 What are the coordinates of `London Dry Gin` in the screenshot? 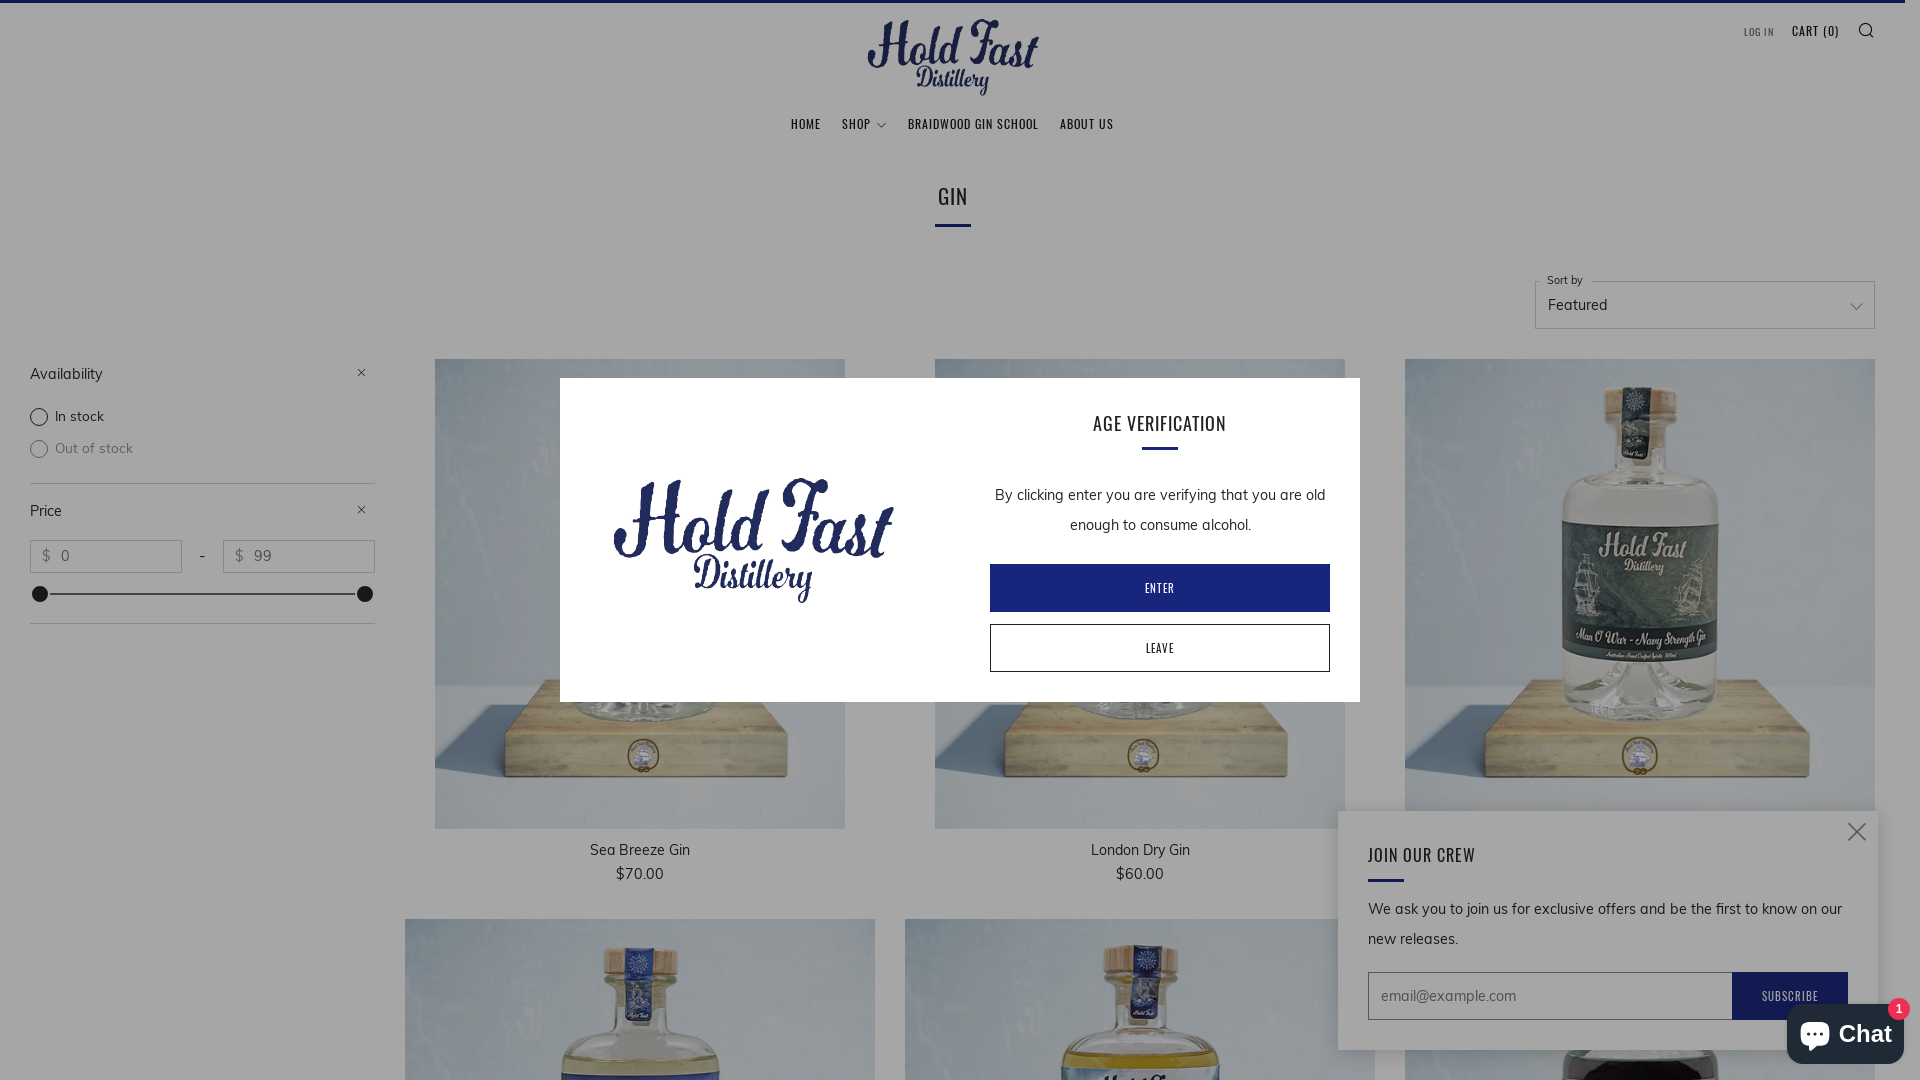 It's located at (1140, 850).